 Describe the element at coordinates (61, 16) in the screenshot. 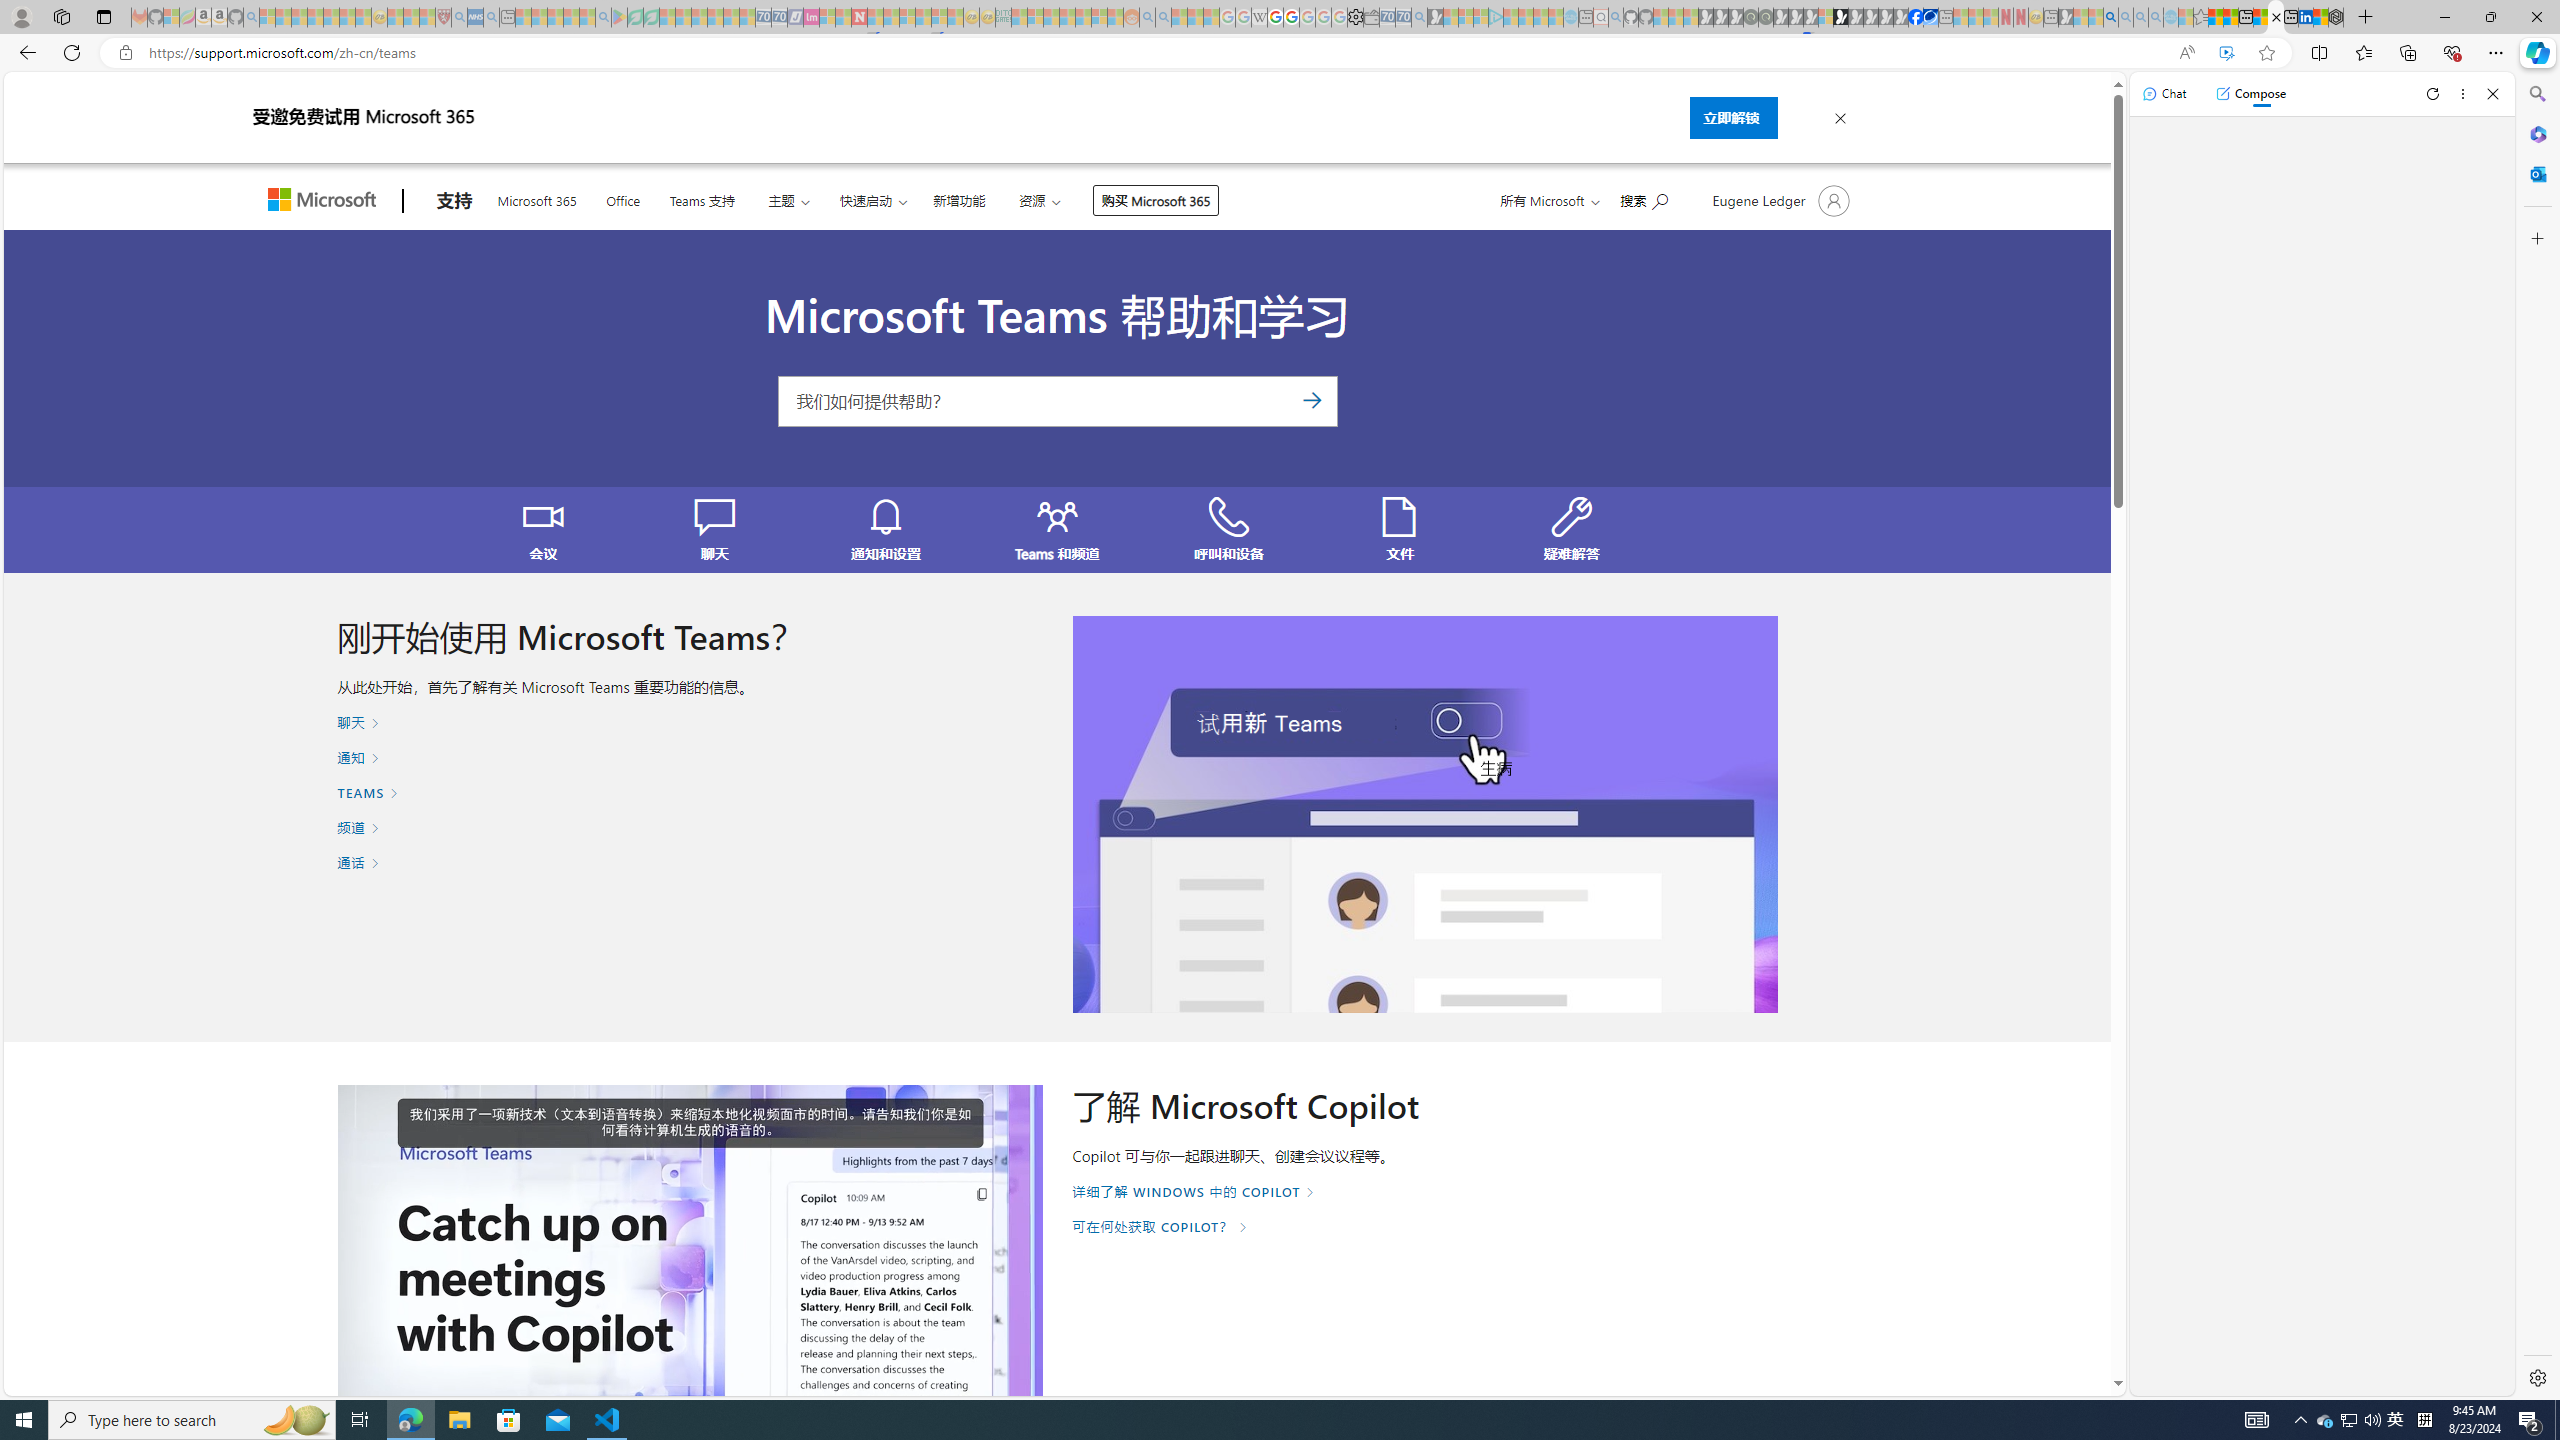

I see `Workspaces` at that location.